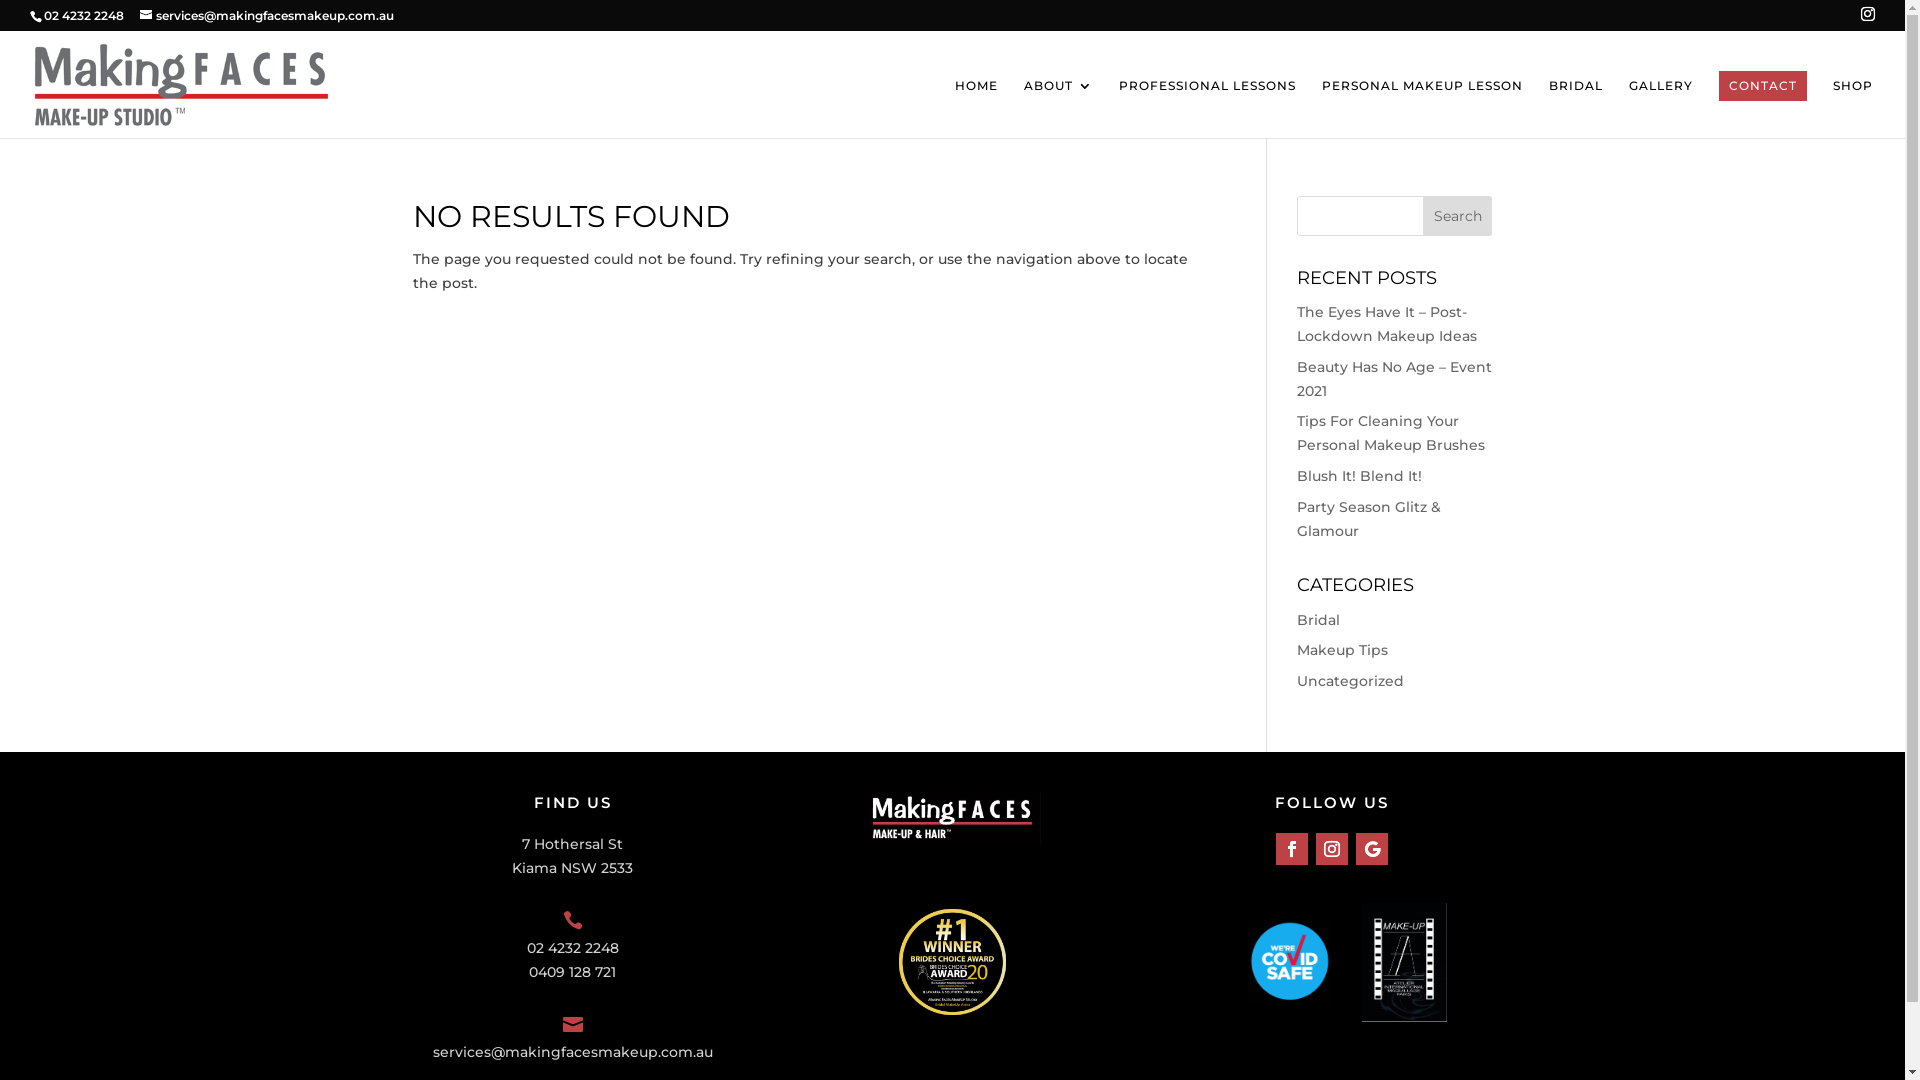 The width and height of the screenshot is (1920, 1080). What do you see at coordinates (1208, 108) in the screenshot?
I see `PROFESSIONAL LESSONS` at bounding box center [1208, 108].